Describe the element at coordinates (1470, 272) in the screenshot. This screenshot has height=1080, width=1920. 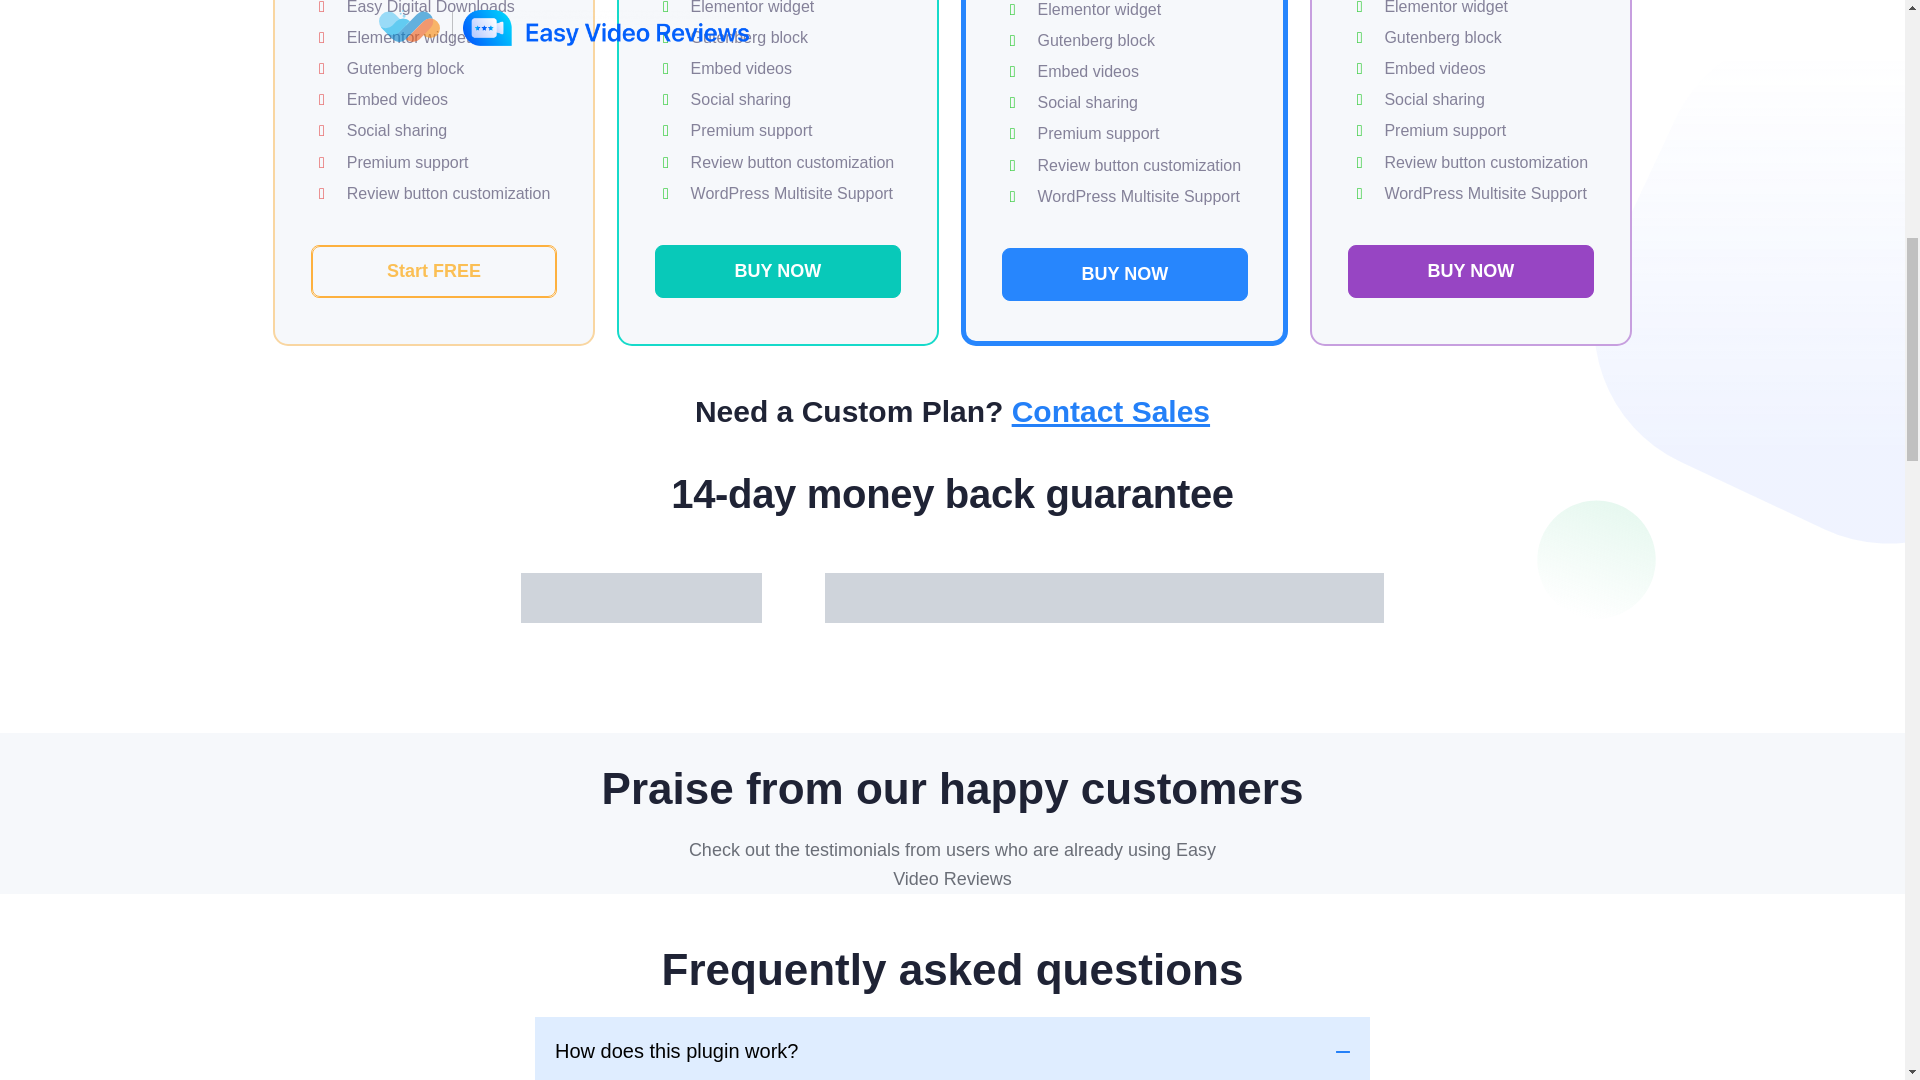
I see `BUY NOW` at that location.